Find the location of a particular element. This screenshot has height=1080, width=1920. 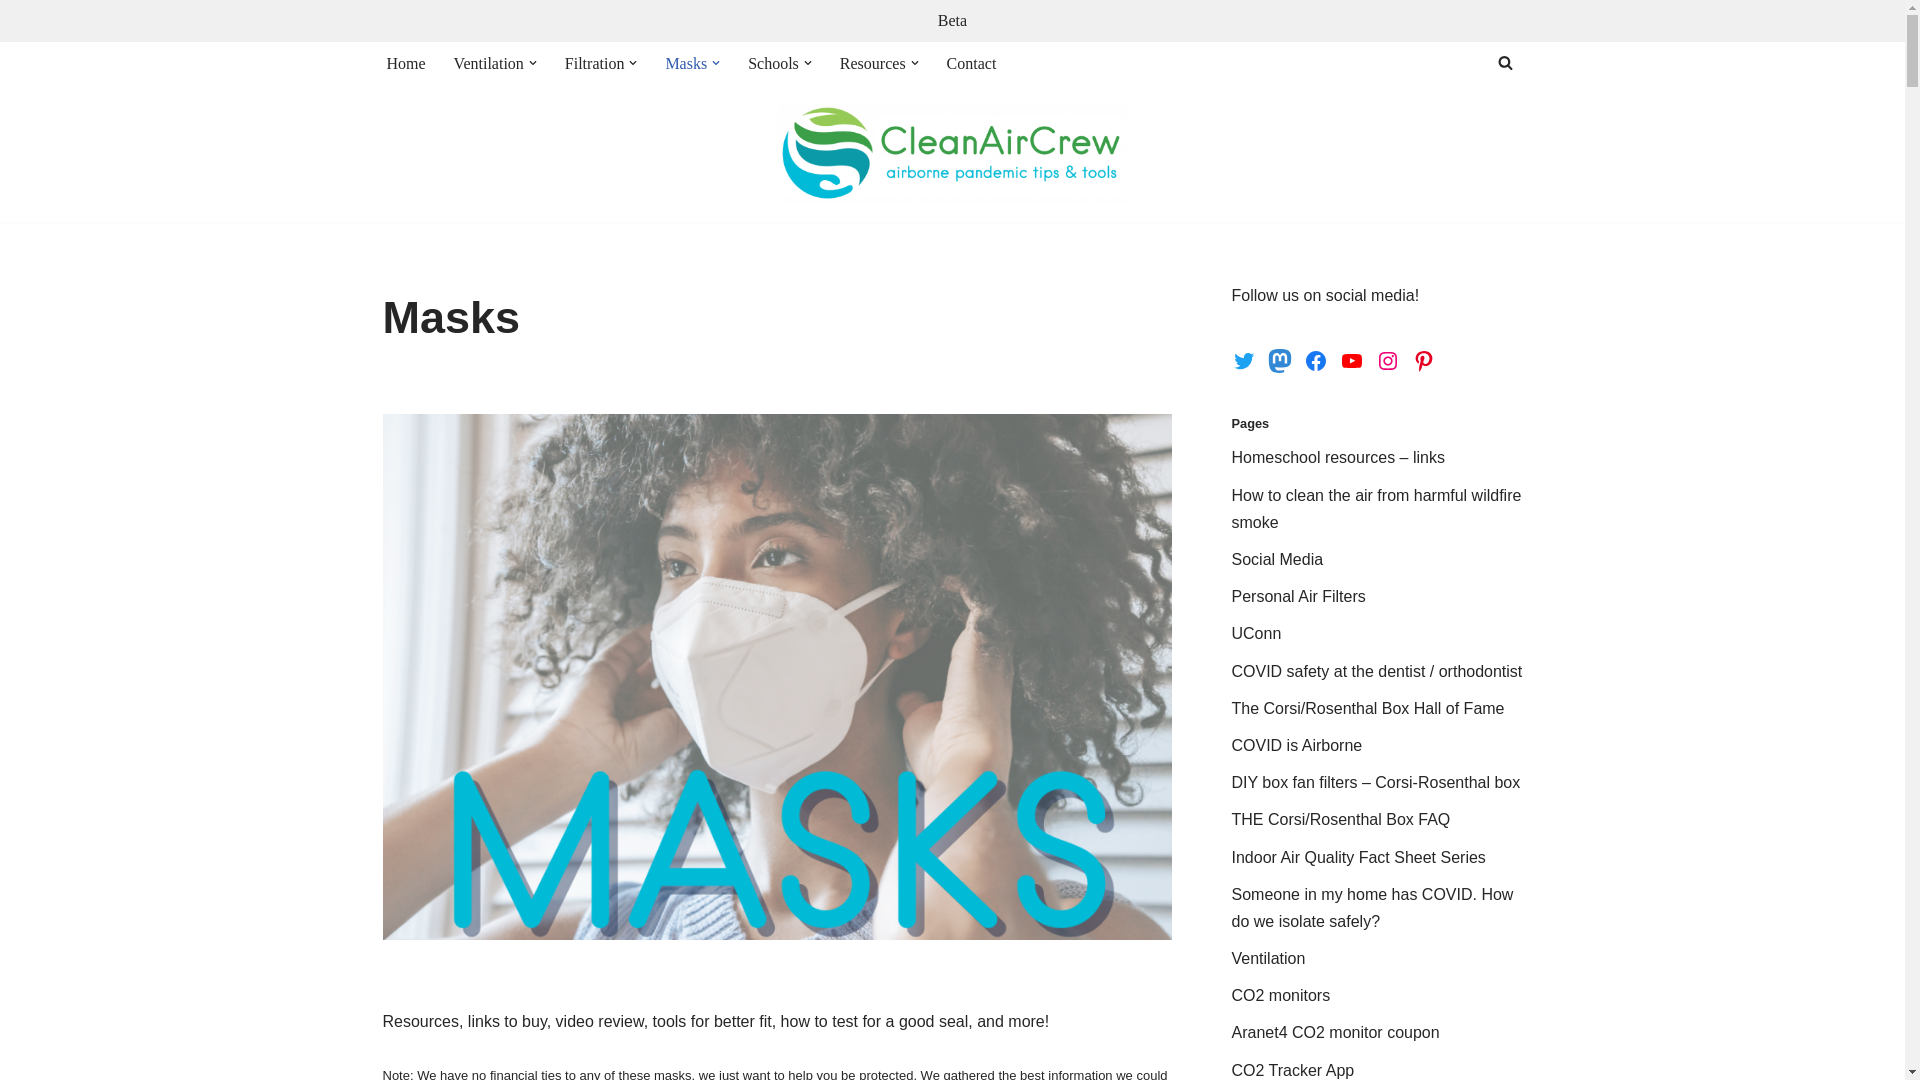

Home is located at coordinates (404, 62).